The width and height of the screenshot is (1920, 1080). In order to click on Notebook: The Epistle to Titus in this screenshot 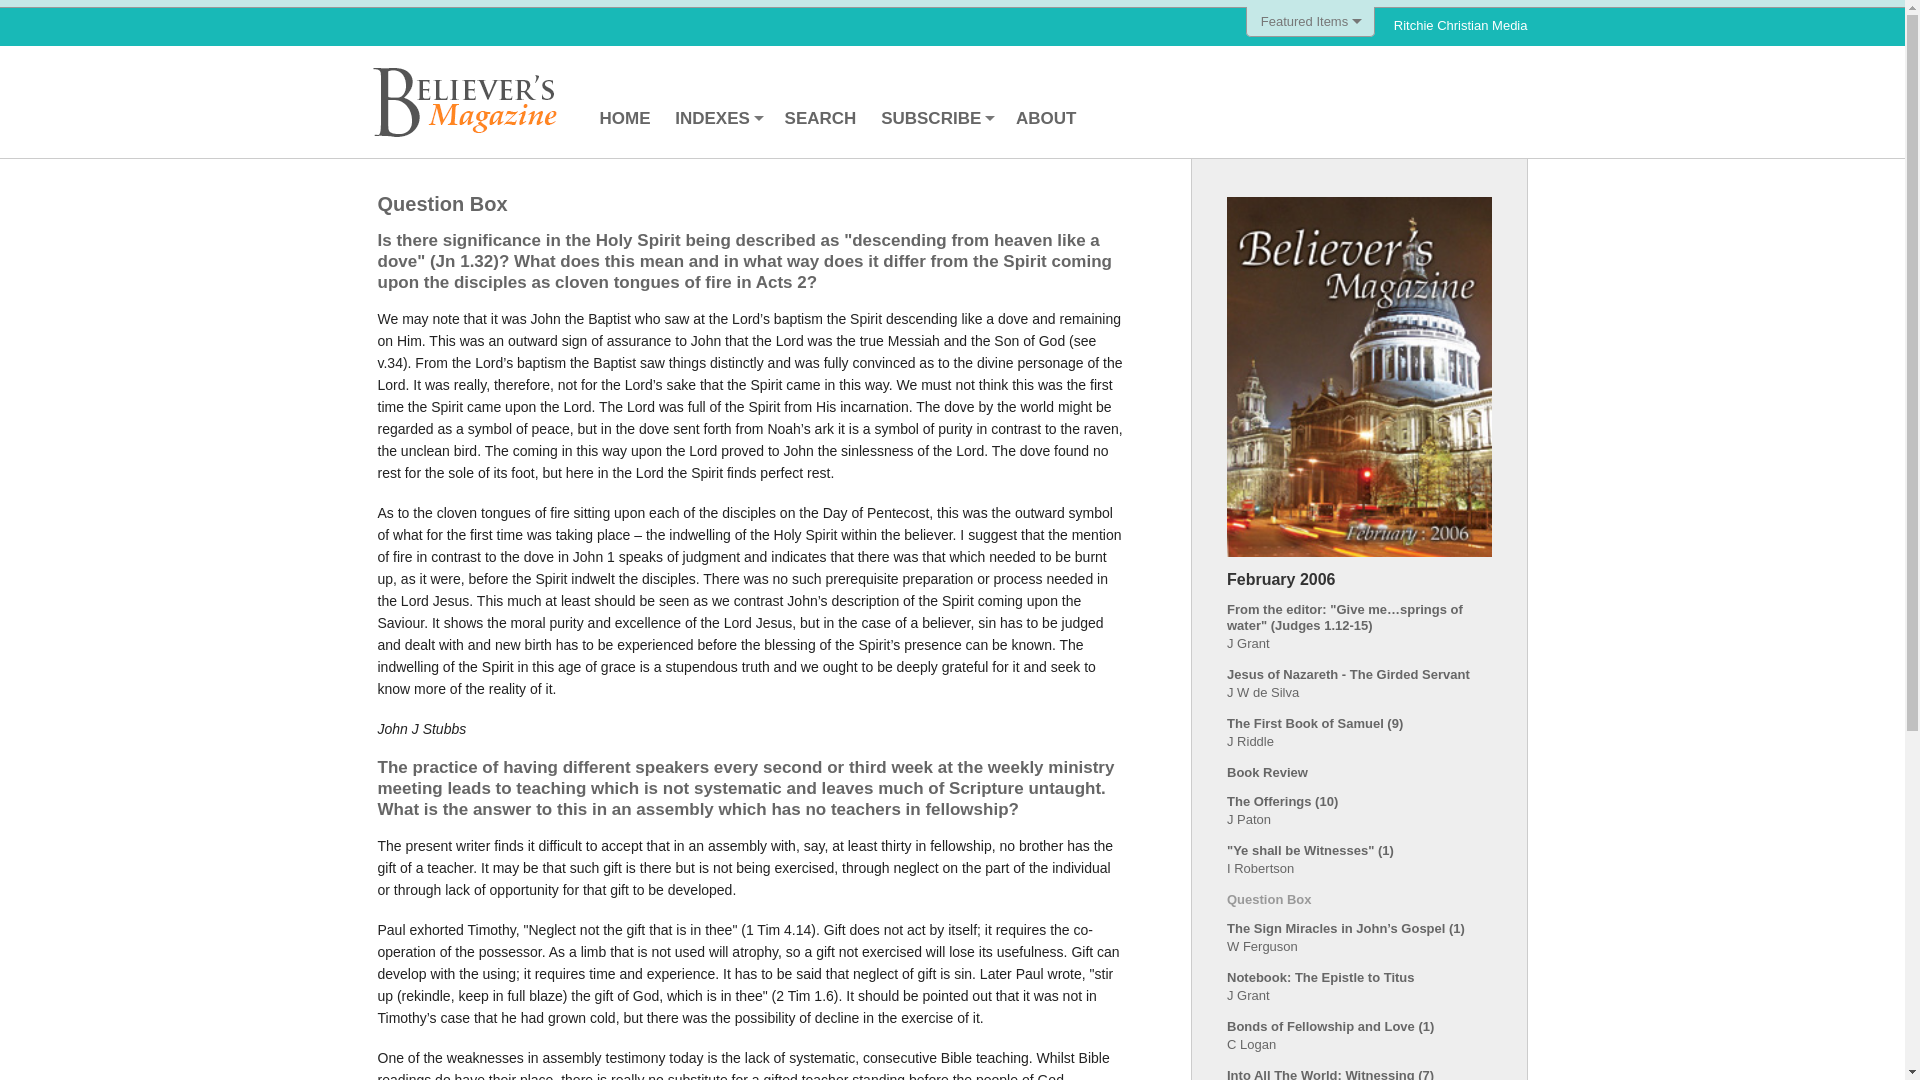, I will do `click(1320, 976)`.